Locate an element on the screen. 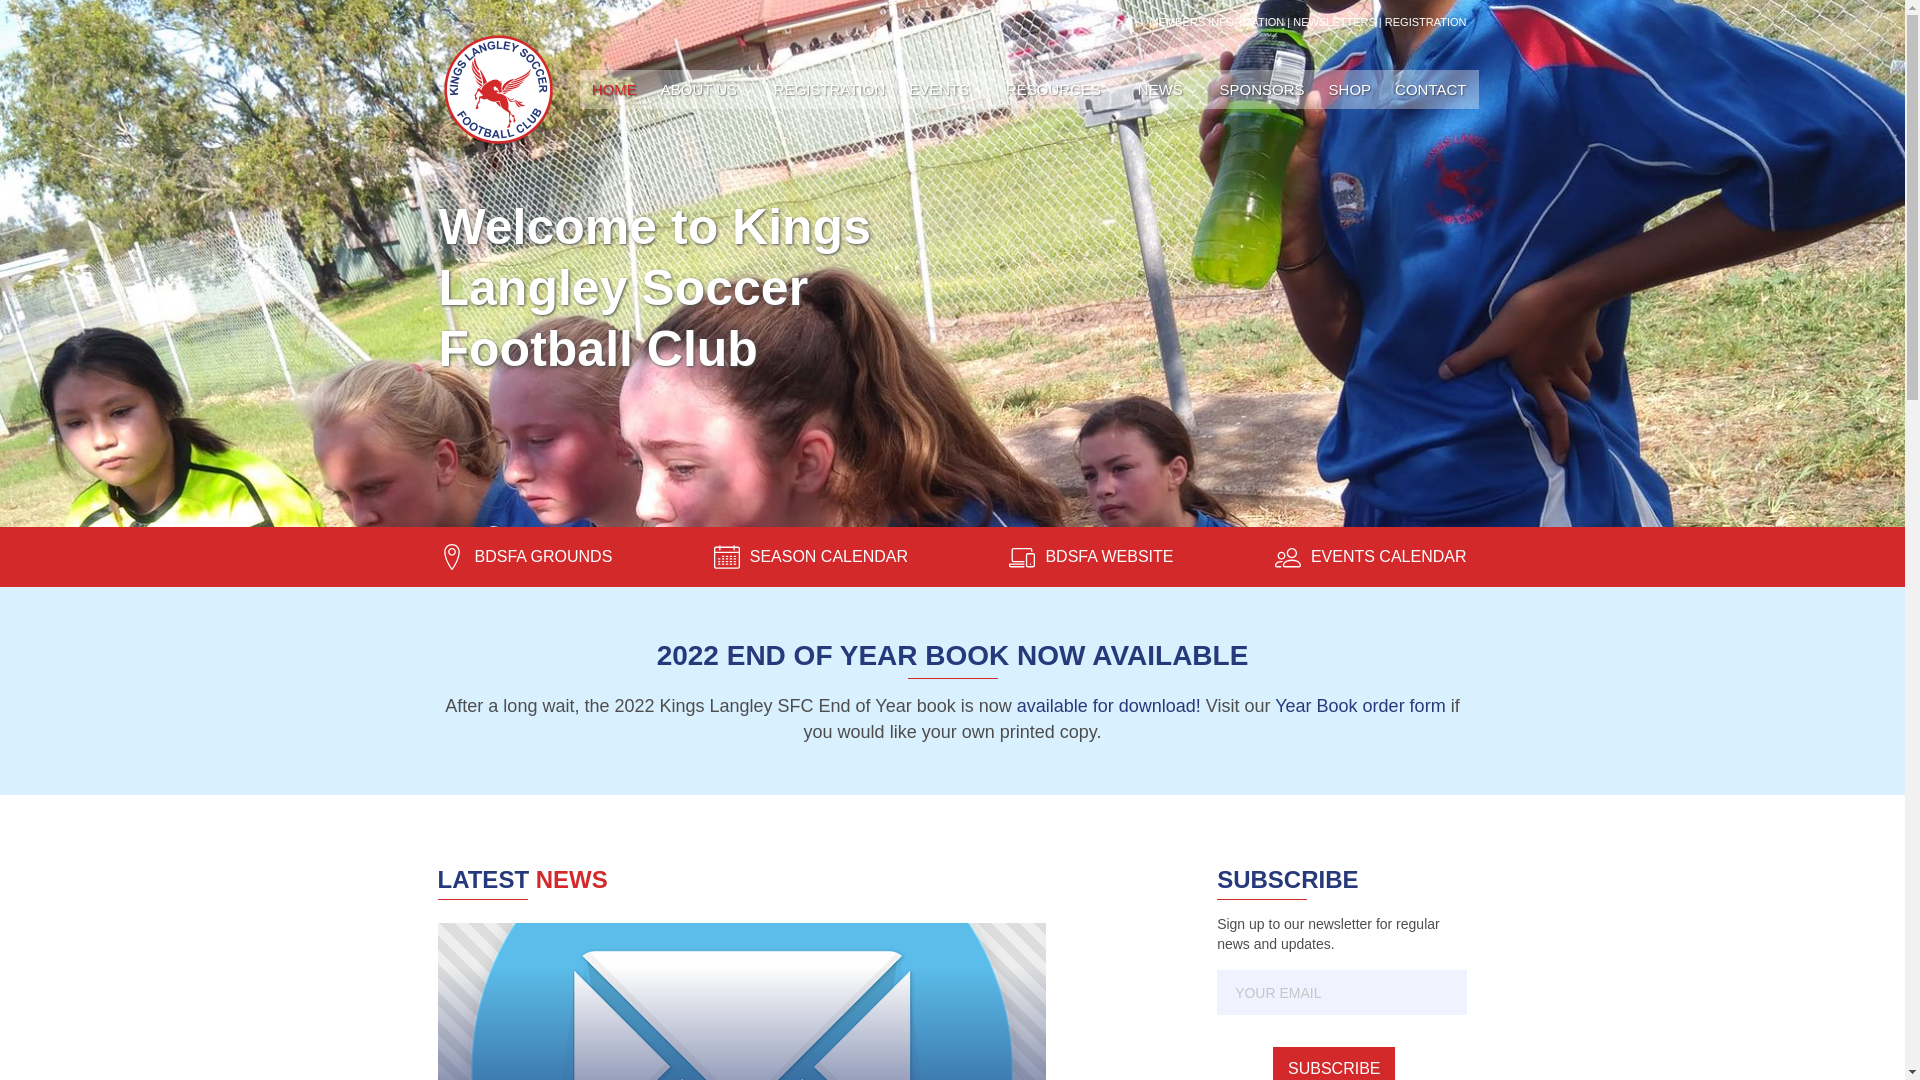 This screenshot has height=1080, width=1920. EVENTS CALENDAR is located at coordinates (1371, 557).